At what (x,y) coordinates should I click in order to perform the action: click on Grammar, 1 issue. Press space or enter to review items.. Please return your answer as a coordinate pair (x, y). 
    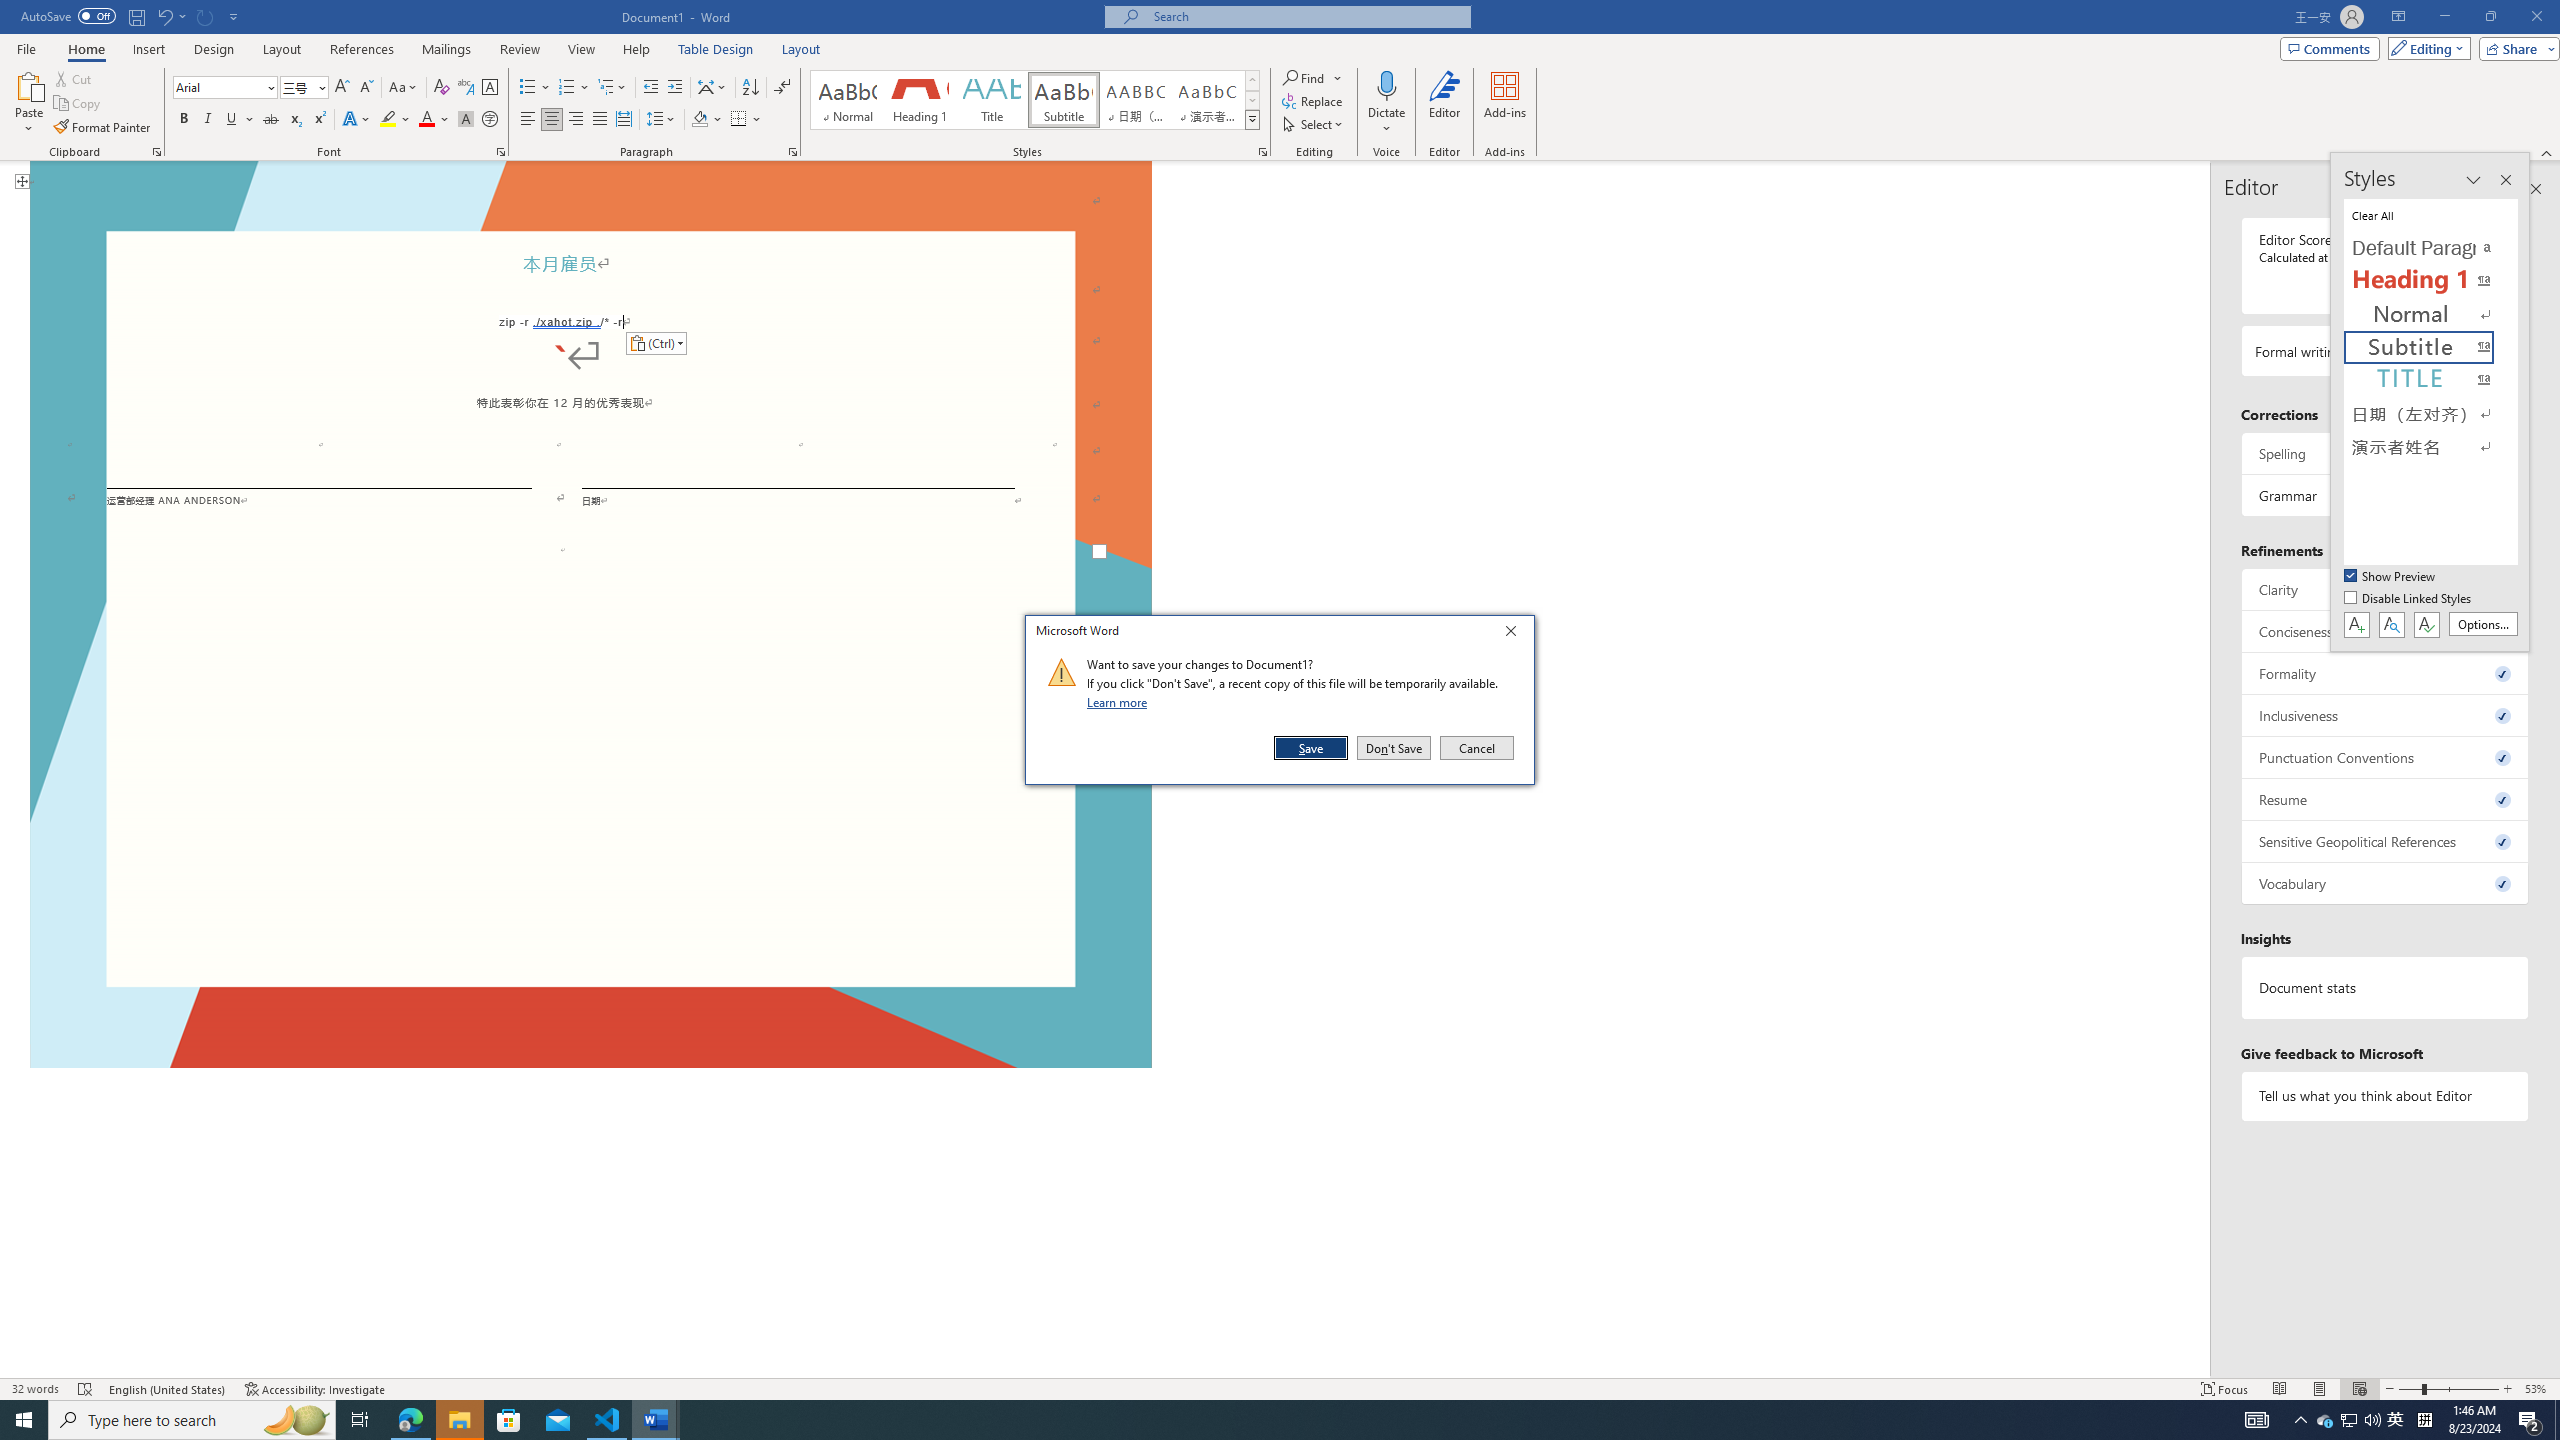
    Looking at the image, I should click on (2386, 495).